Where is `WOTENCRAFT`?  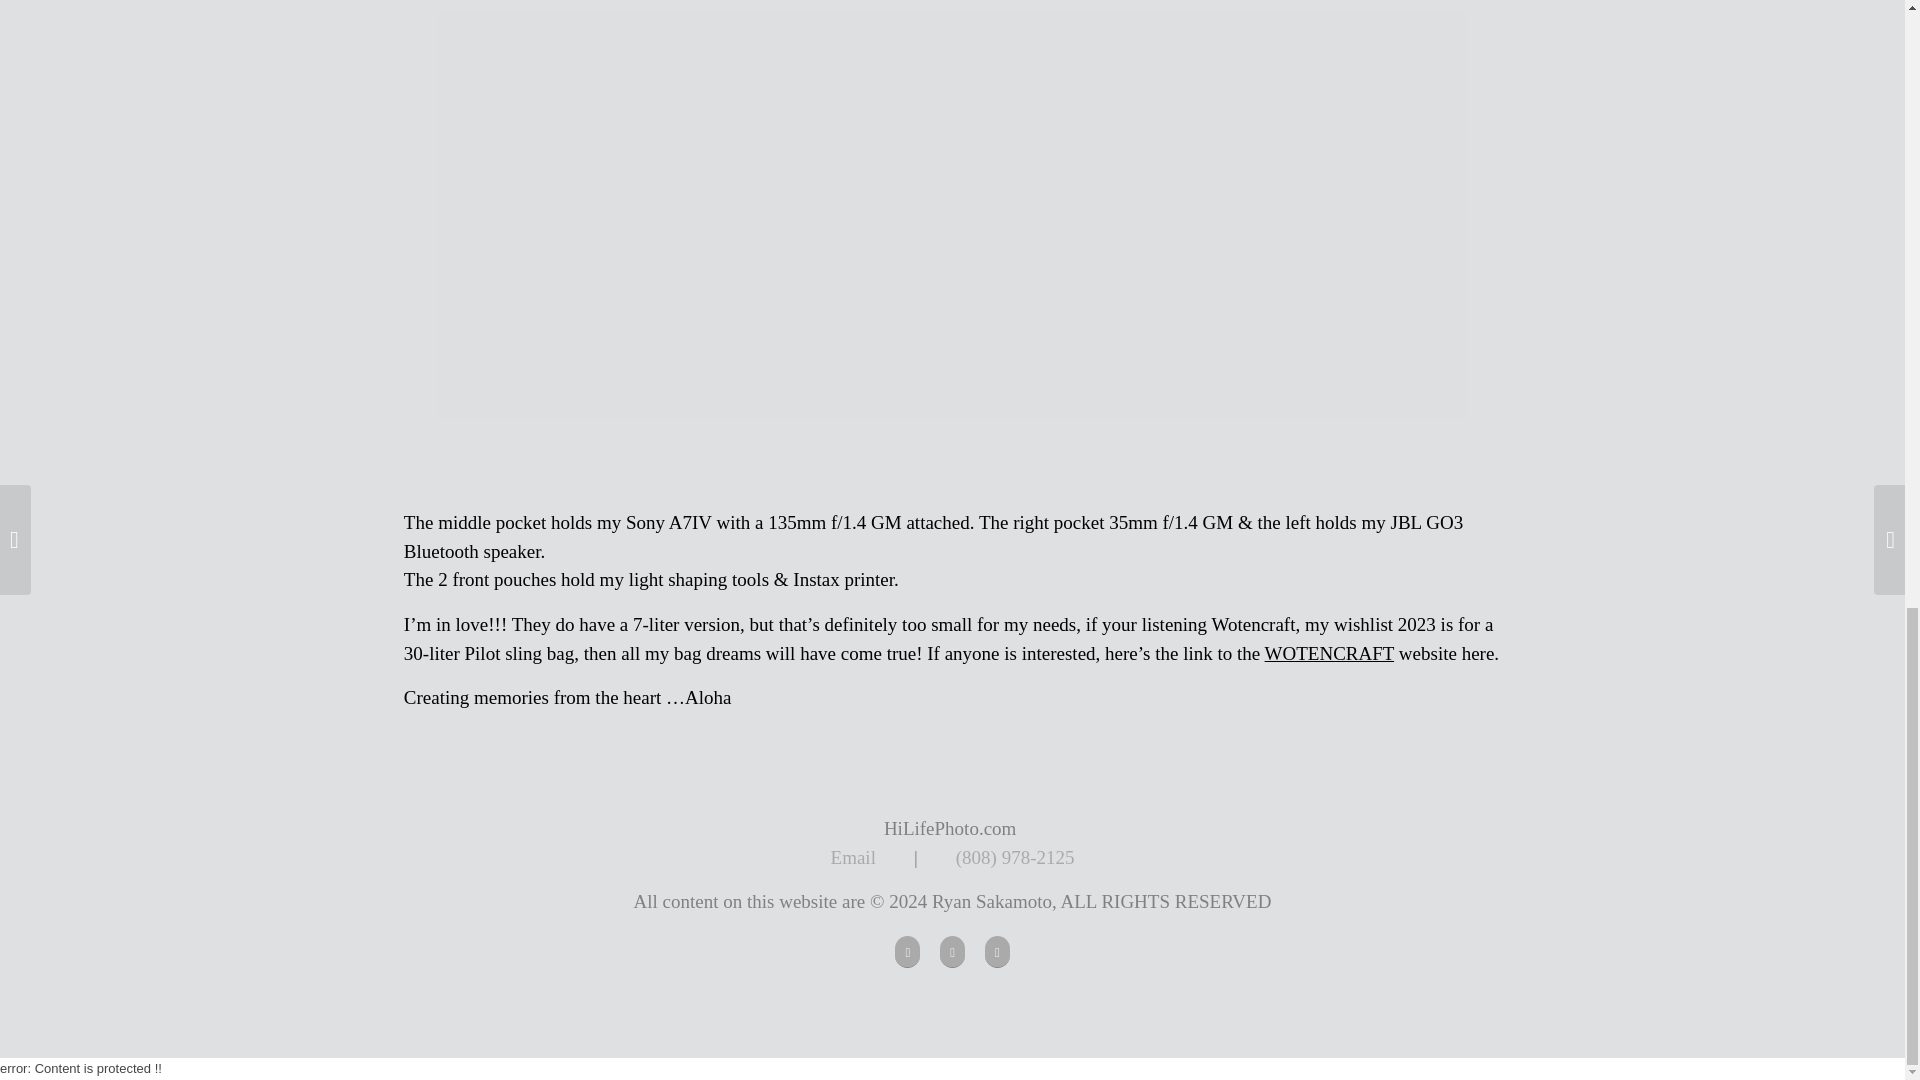
WOTENCRAFT is located at coordinates (1329, 653).